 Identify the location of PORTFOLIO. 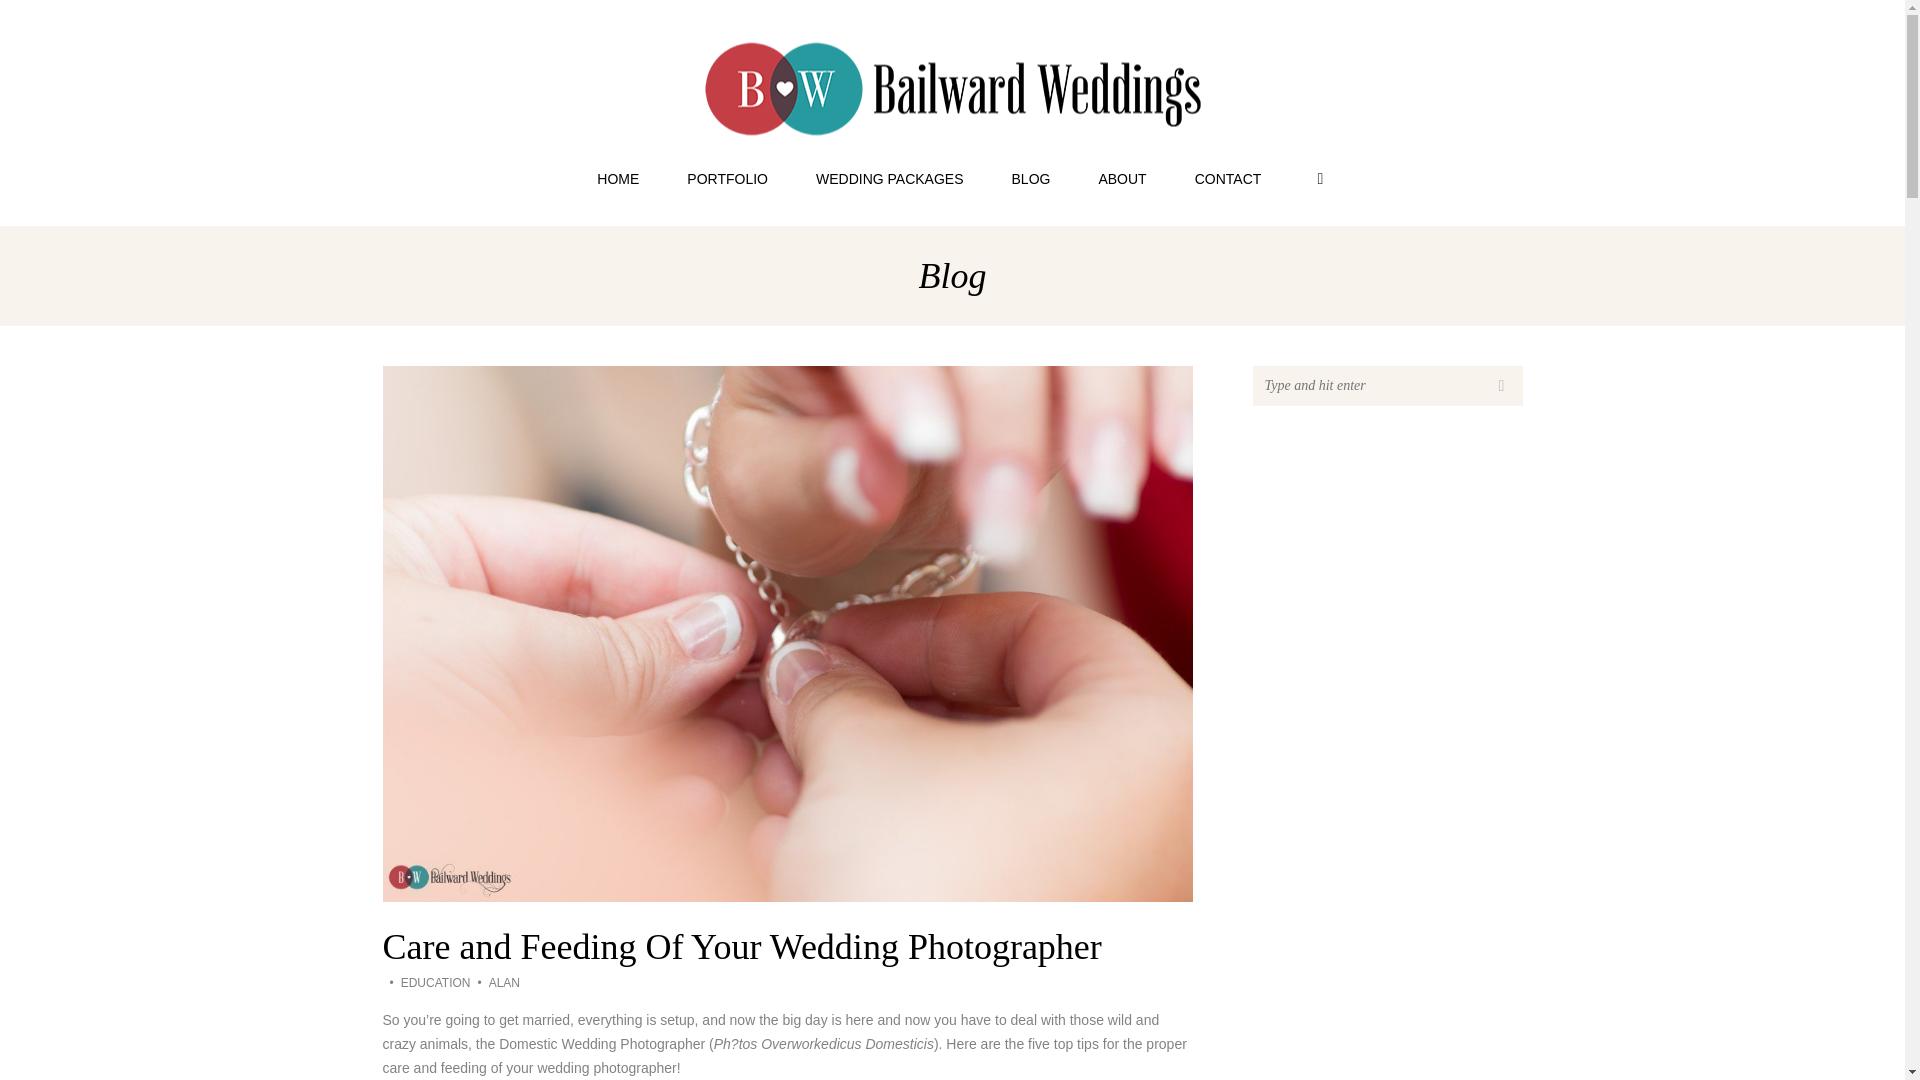
(726, 178).